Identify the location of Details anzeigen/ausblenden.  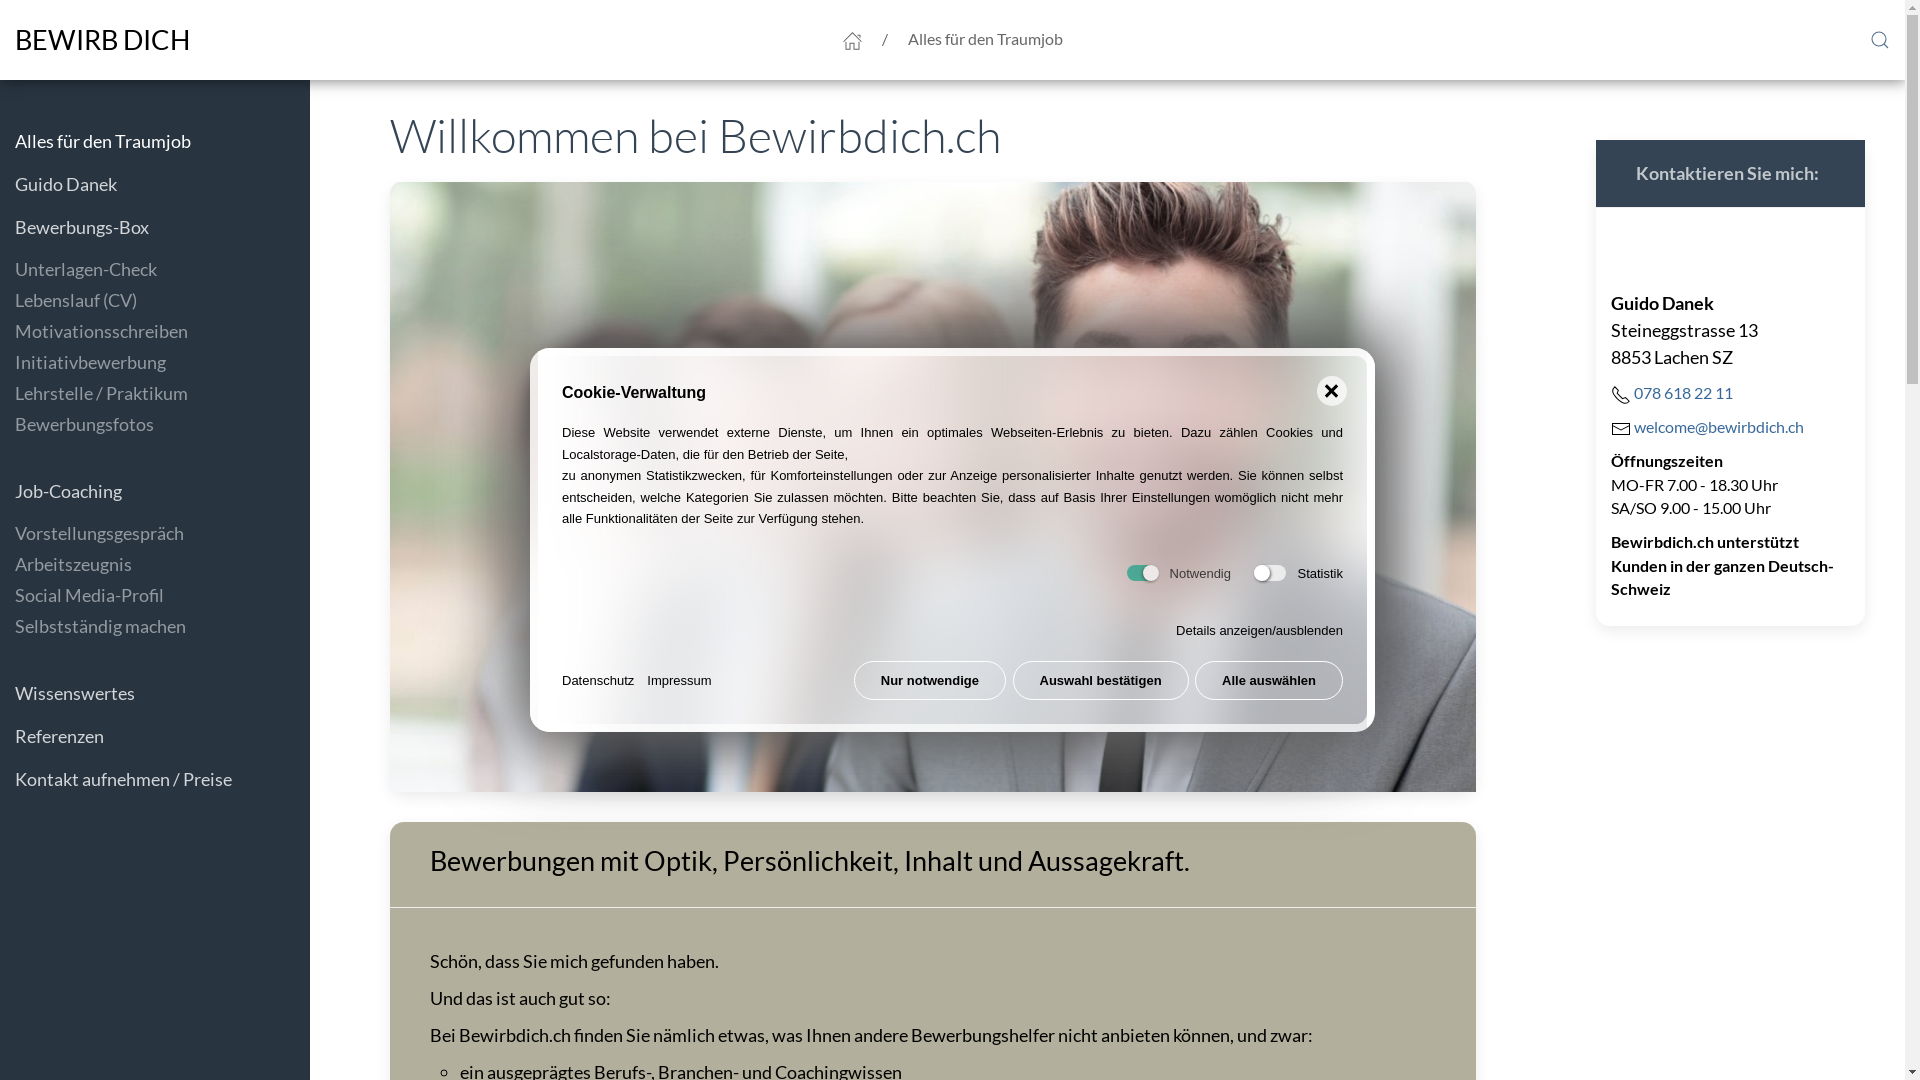
(1260, 630).